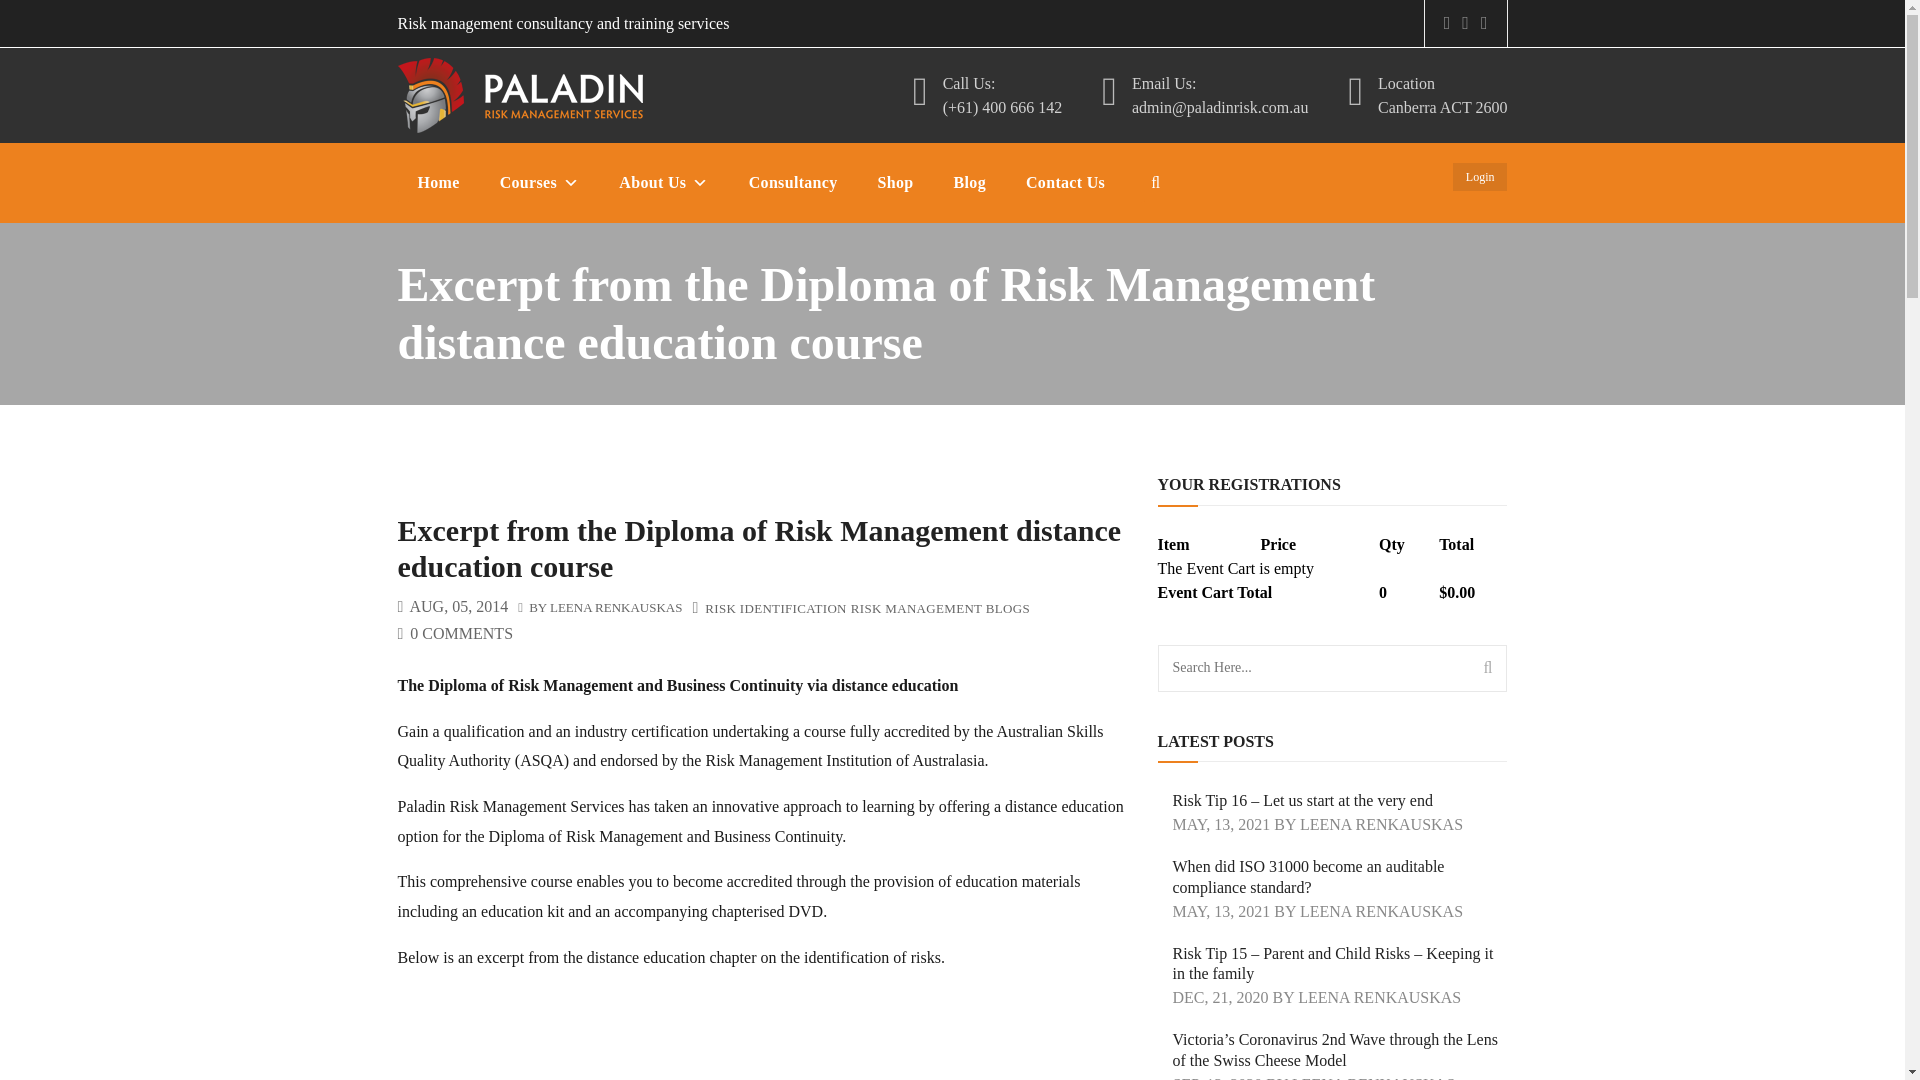 This screenshot has width=1920, height=1080. I want to click on RISK IDENTIFICATION, so click(775, 608).